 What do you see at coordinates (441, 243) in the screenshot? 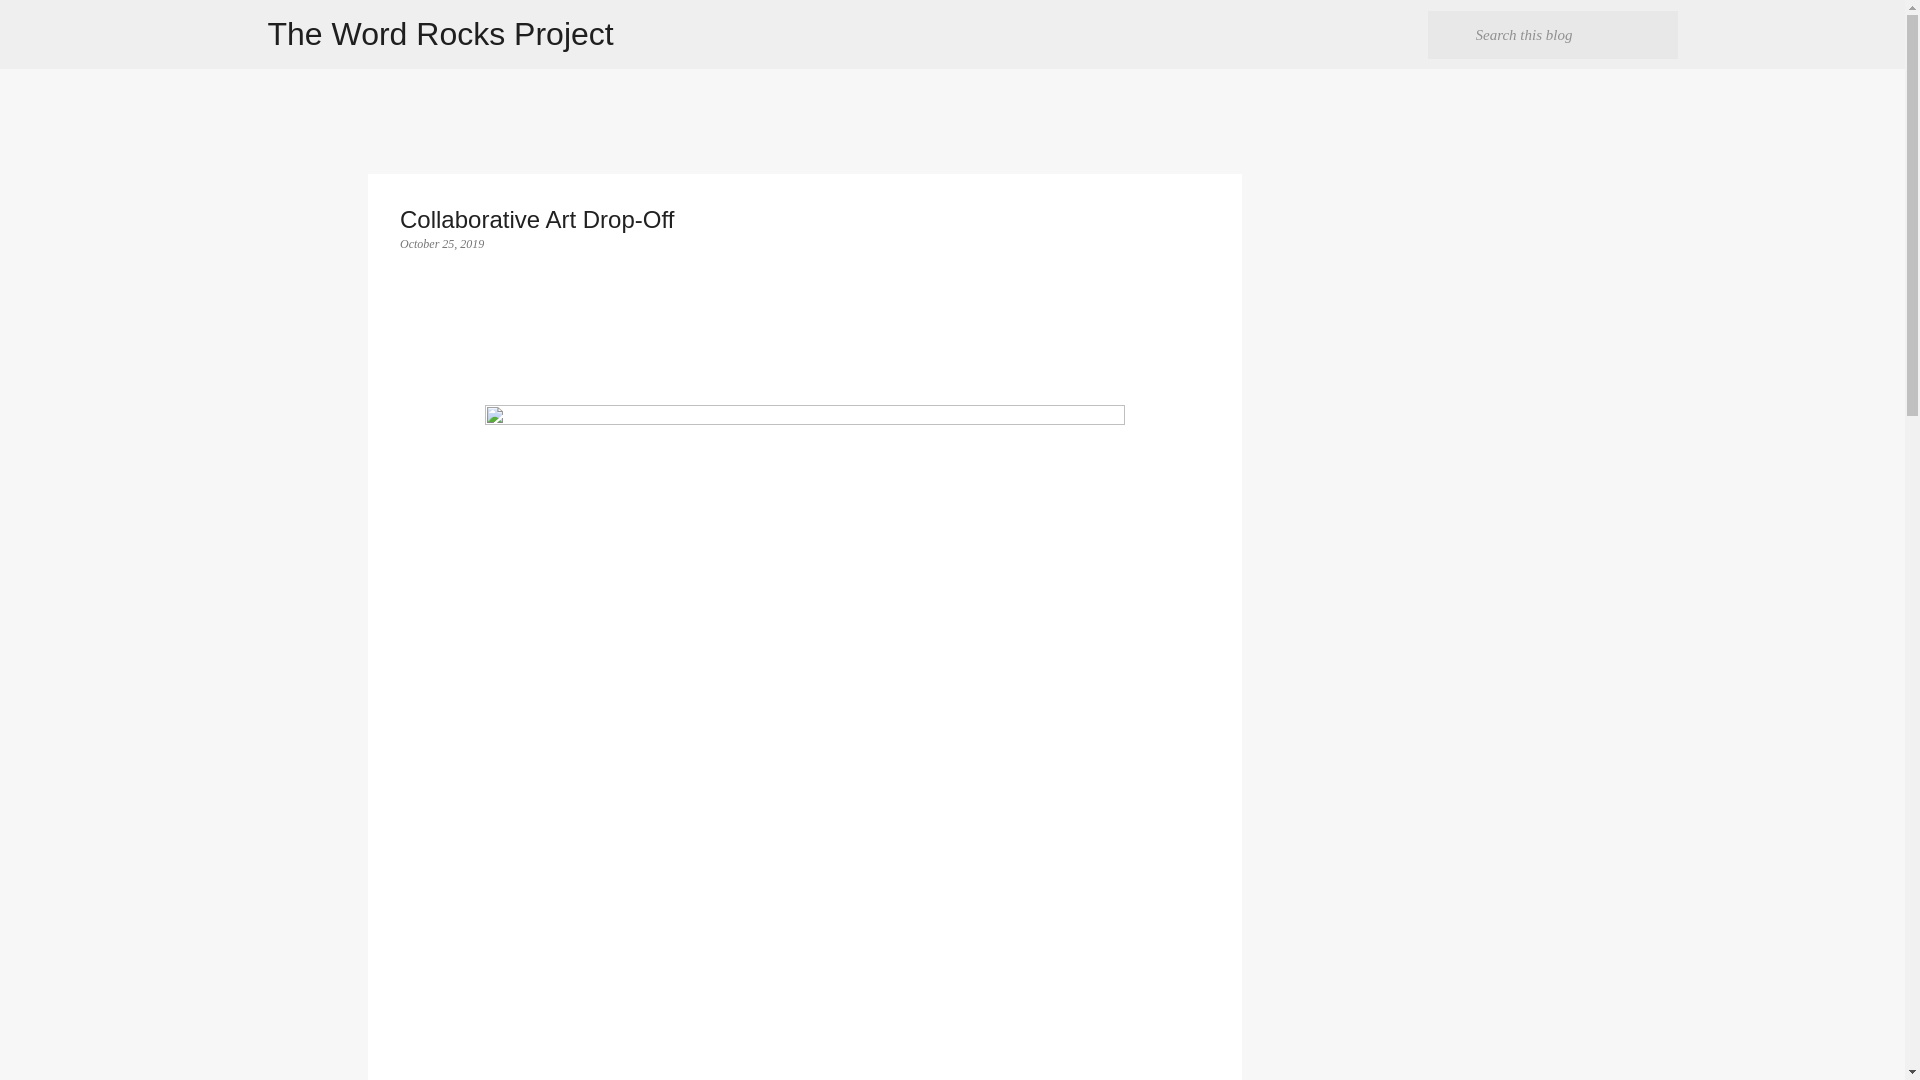
I see `permanent link` at bounding box center [441, 243].